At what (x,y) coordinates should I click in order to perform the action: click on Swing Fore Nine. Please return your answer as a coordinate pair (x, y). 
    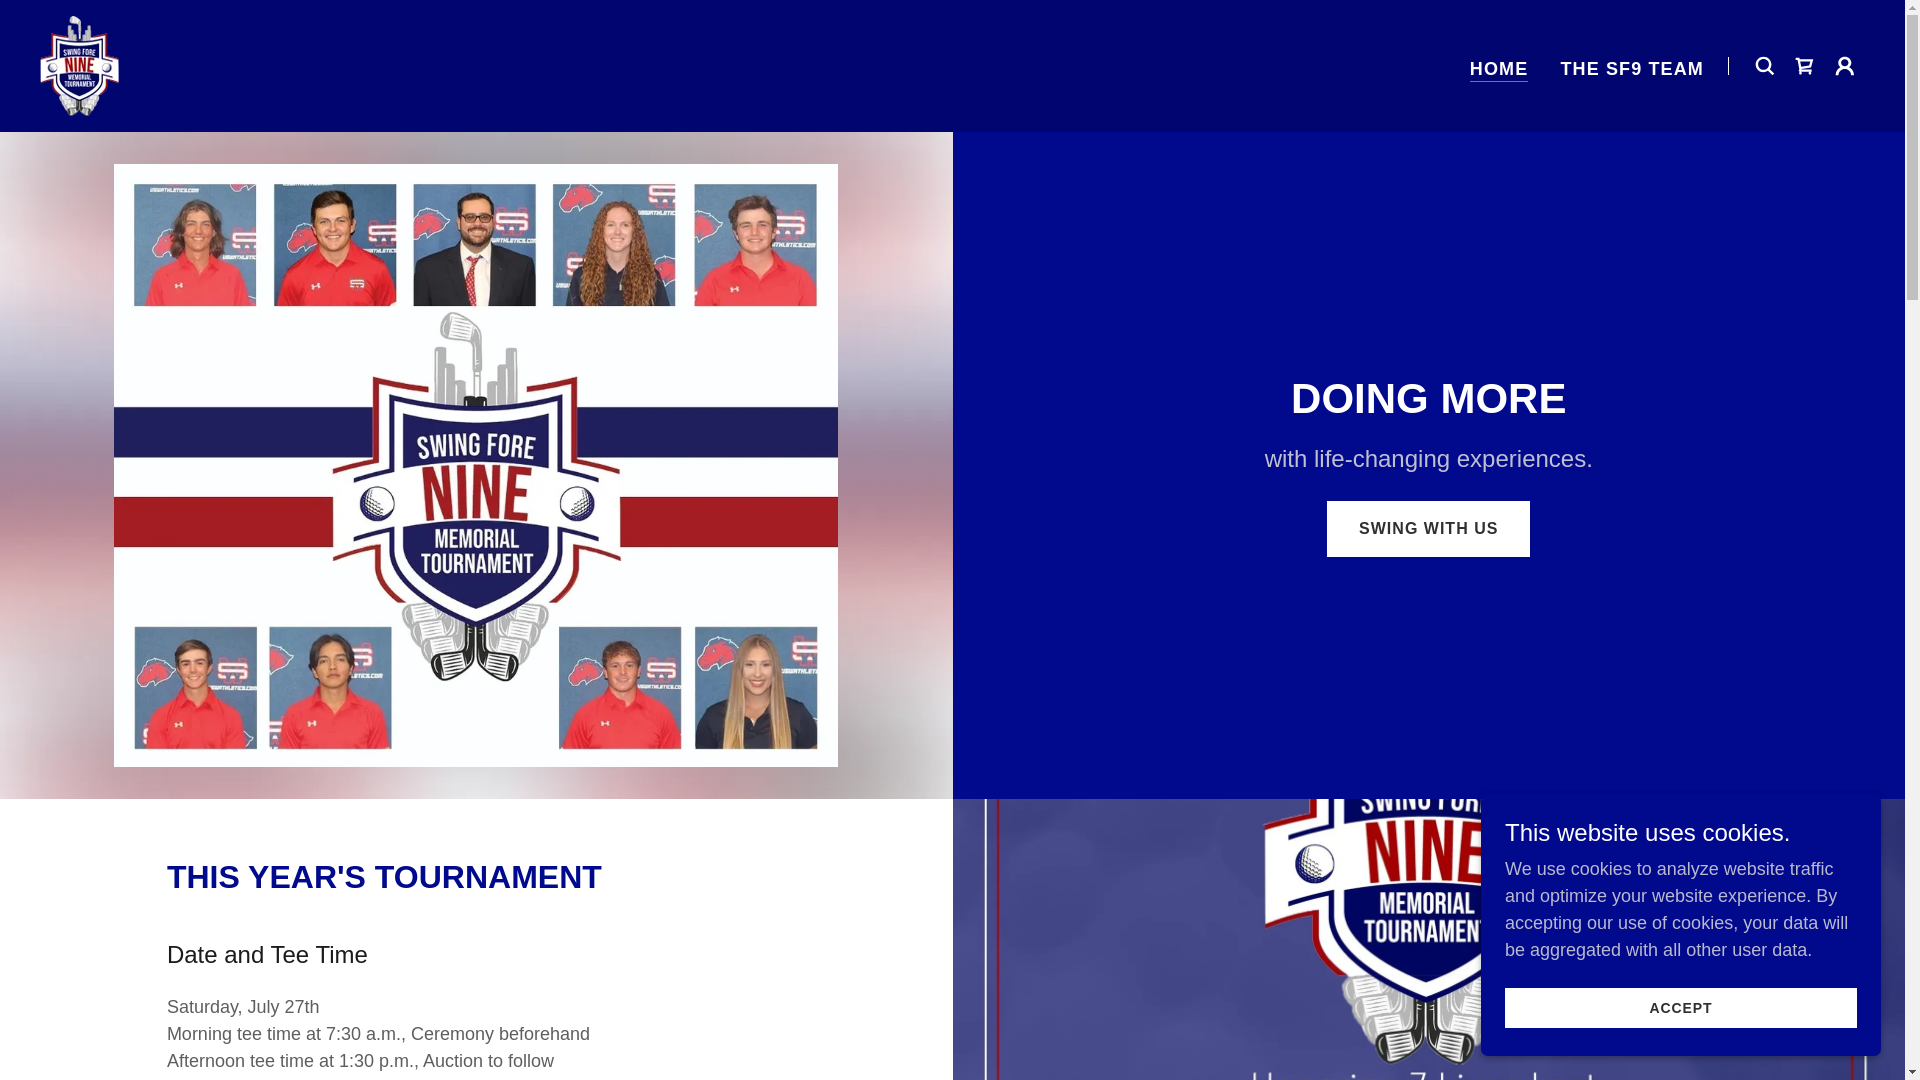
    Looking at the image, I should click on (80, 64).